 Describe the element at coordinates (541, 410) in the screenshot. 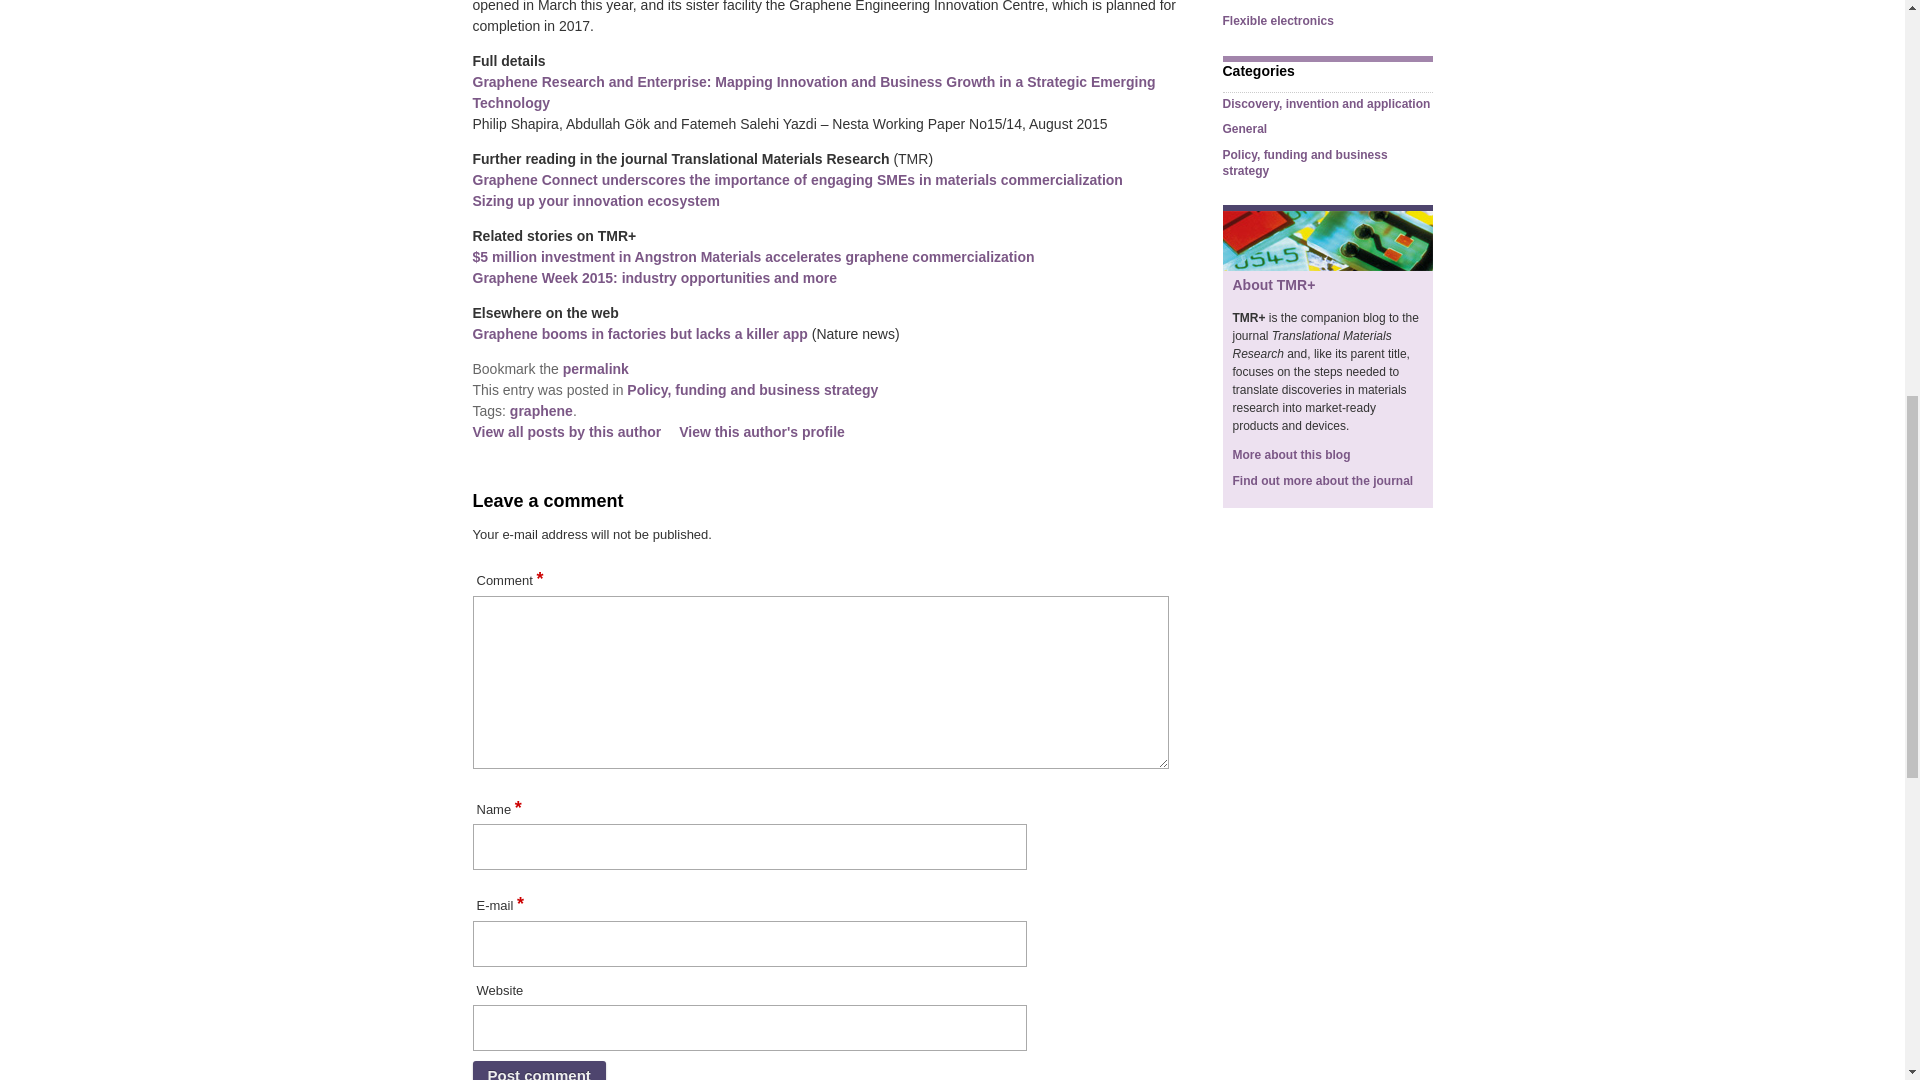

I see `graphene` at that location.